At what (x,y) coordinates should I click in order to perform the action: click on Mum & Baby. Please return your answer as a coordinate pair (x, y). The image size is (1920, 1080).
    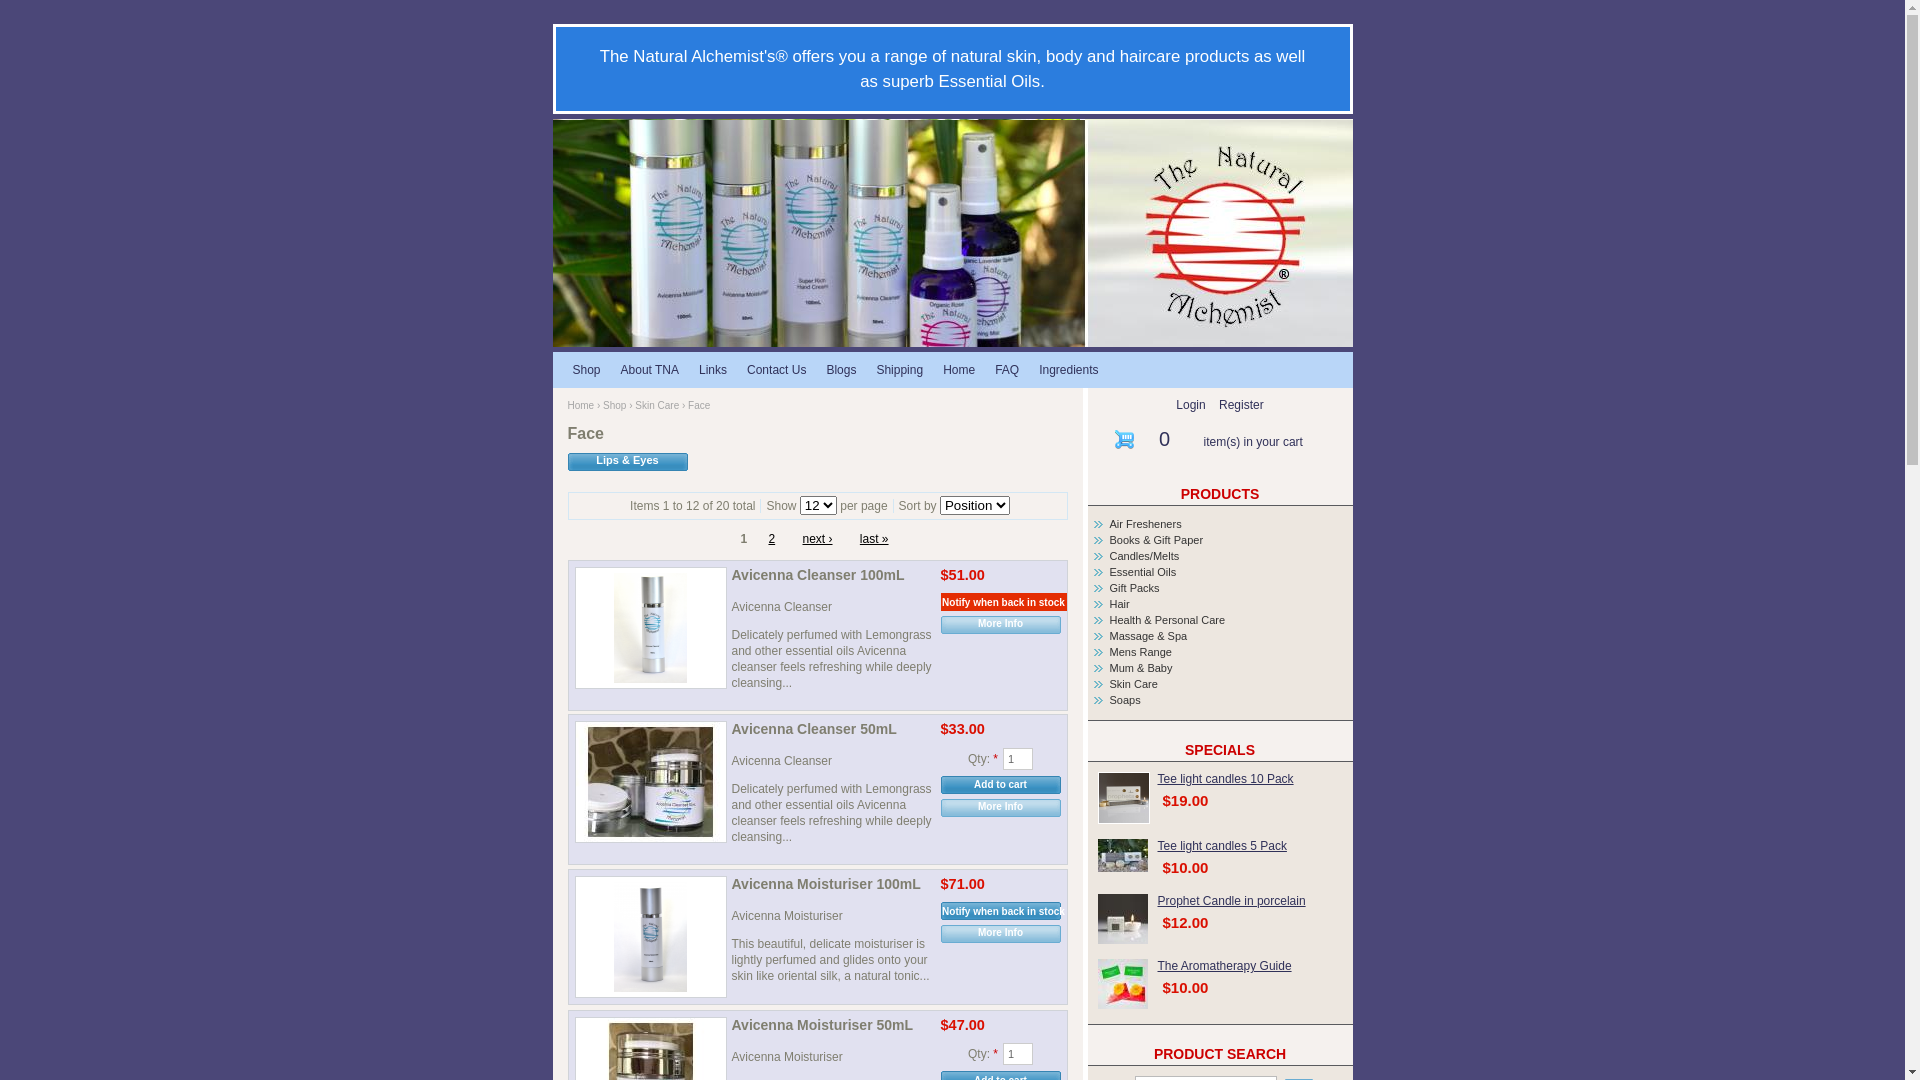
    Looking at the image, I should click on (1142, 668).